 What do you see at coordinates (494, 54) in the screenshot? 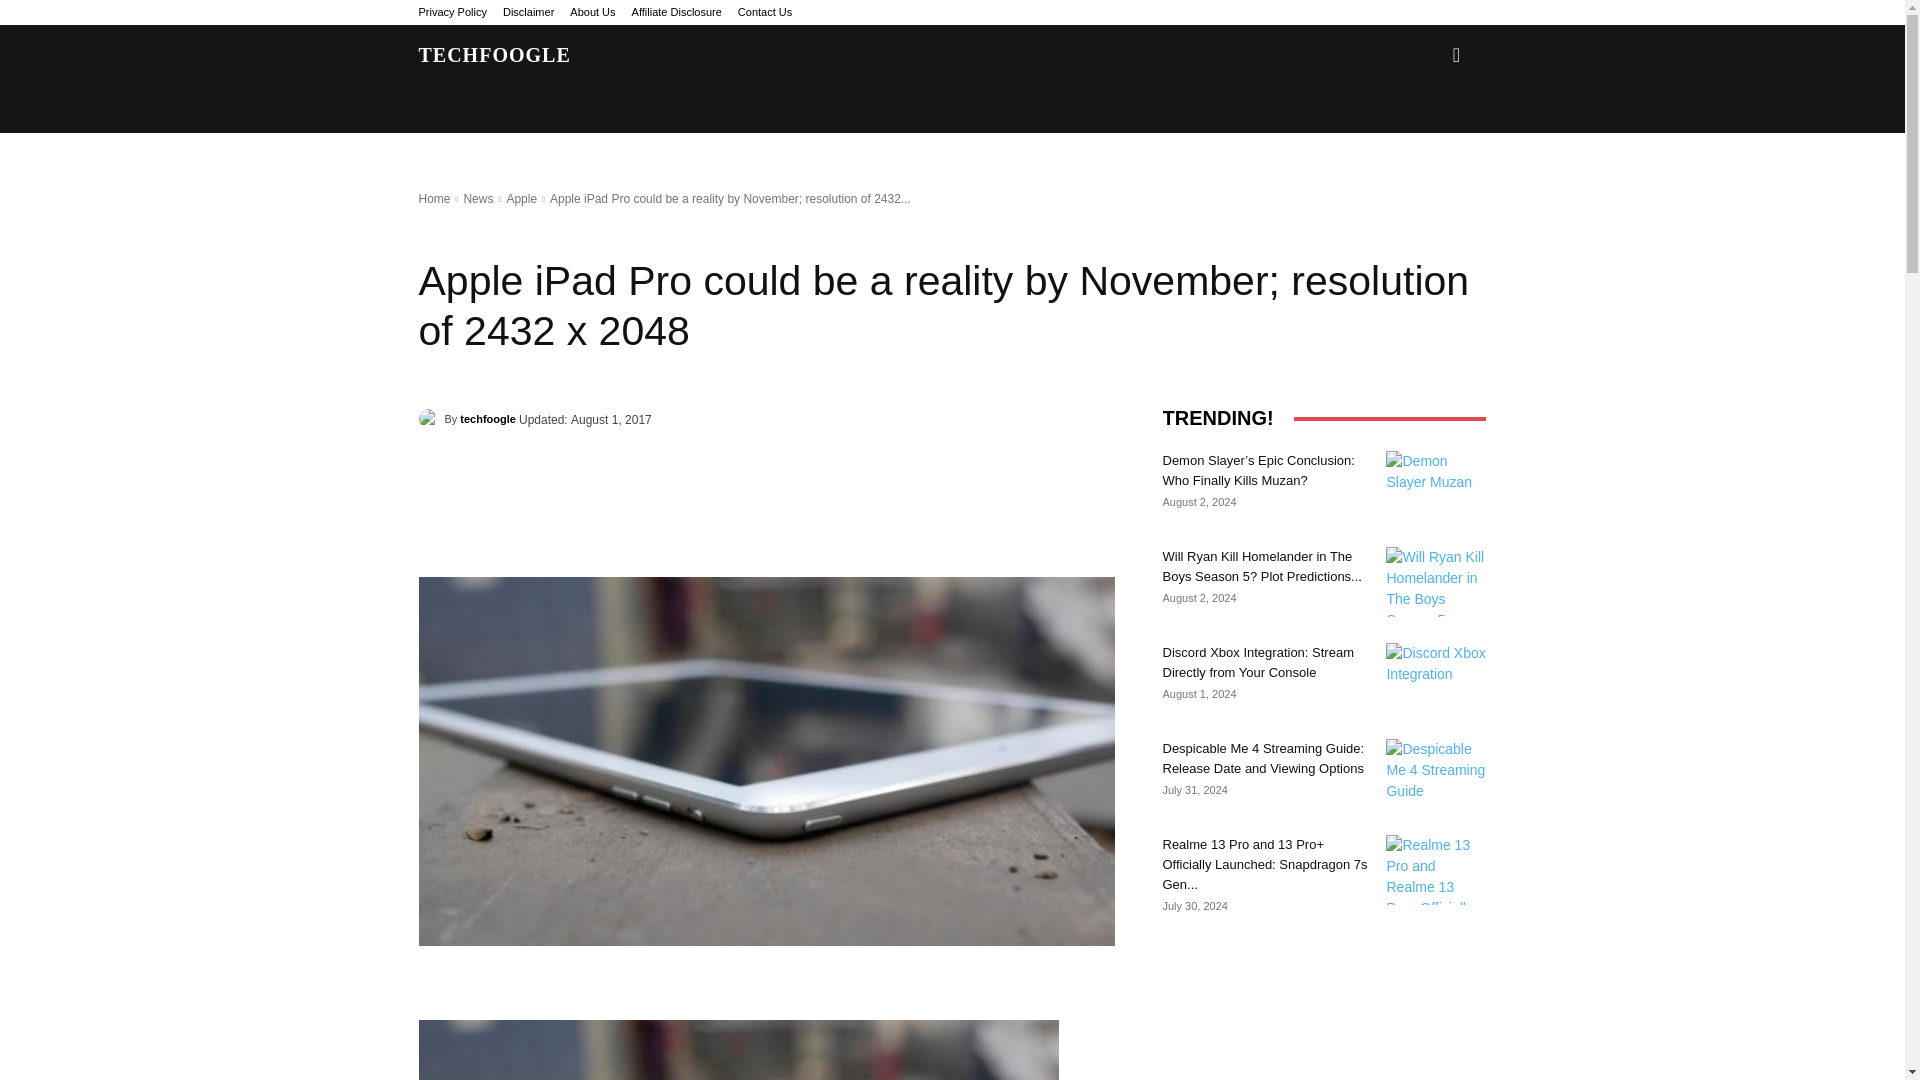
I see `TECHFOOGLE` at bounding box center [494, 54].